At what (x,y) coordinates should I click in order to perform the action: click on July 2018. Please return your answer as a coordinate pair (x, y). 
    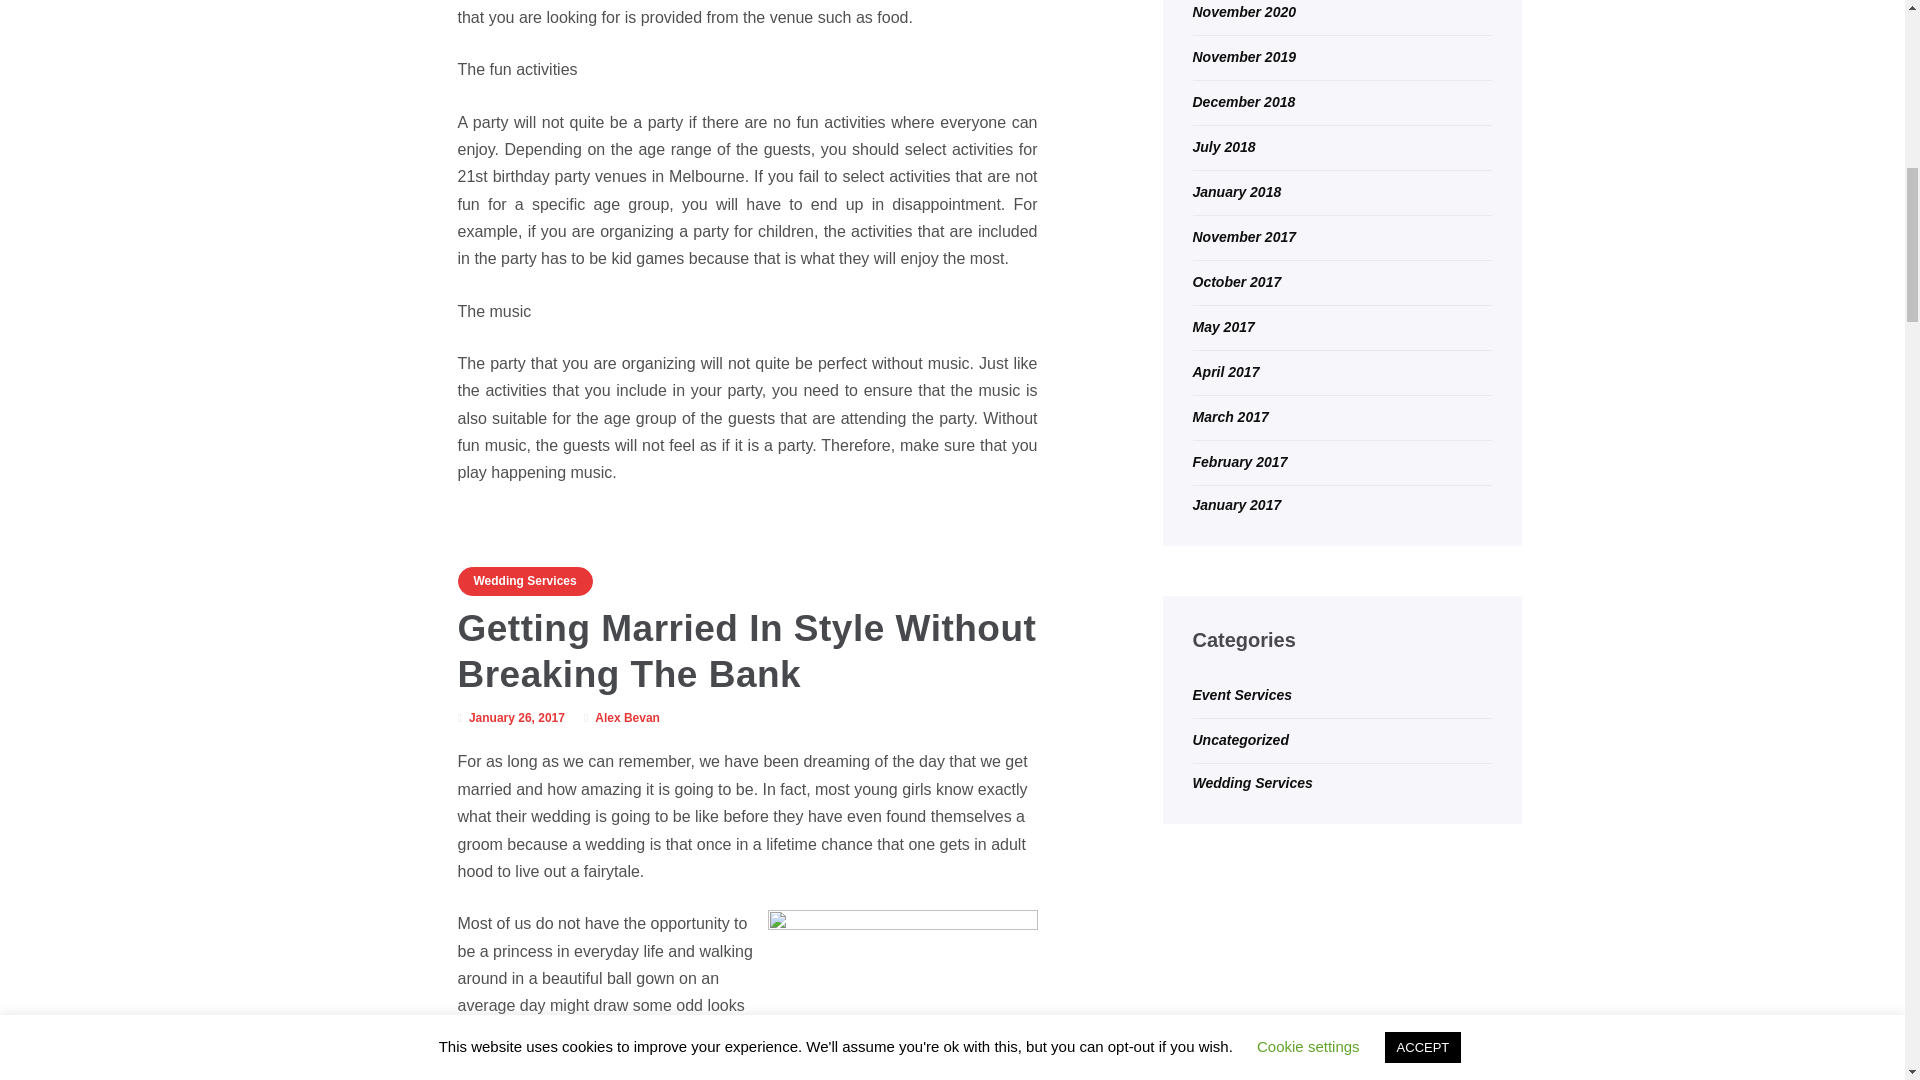
    Looking at the image, I should click on (1224, 147).